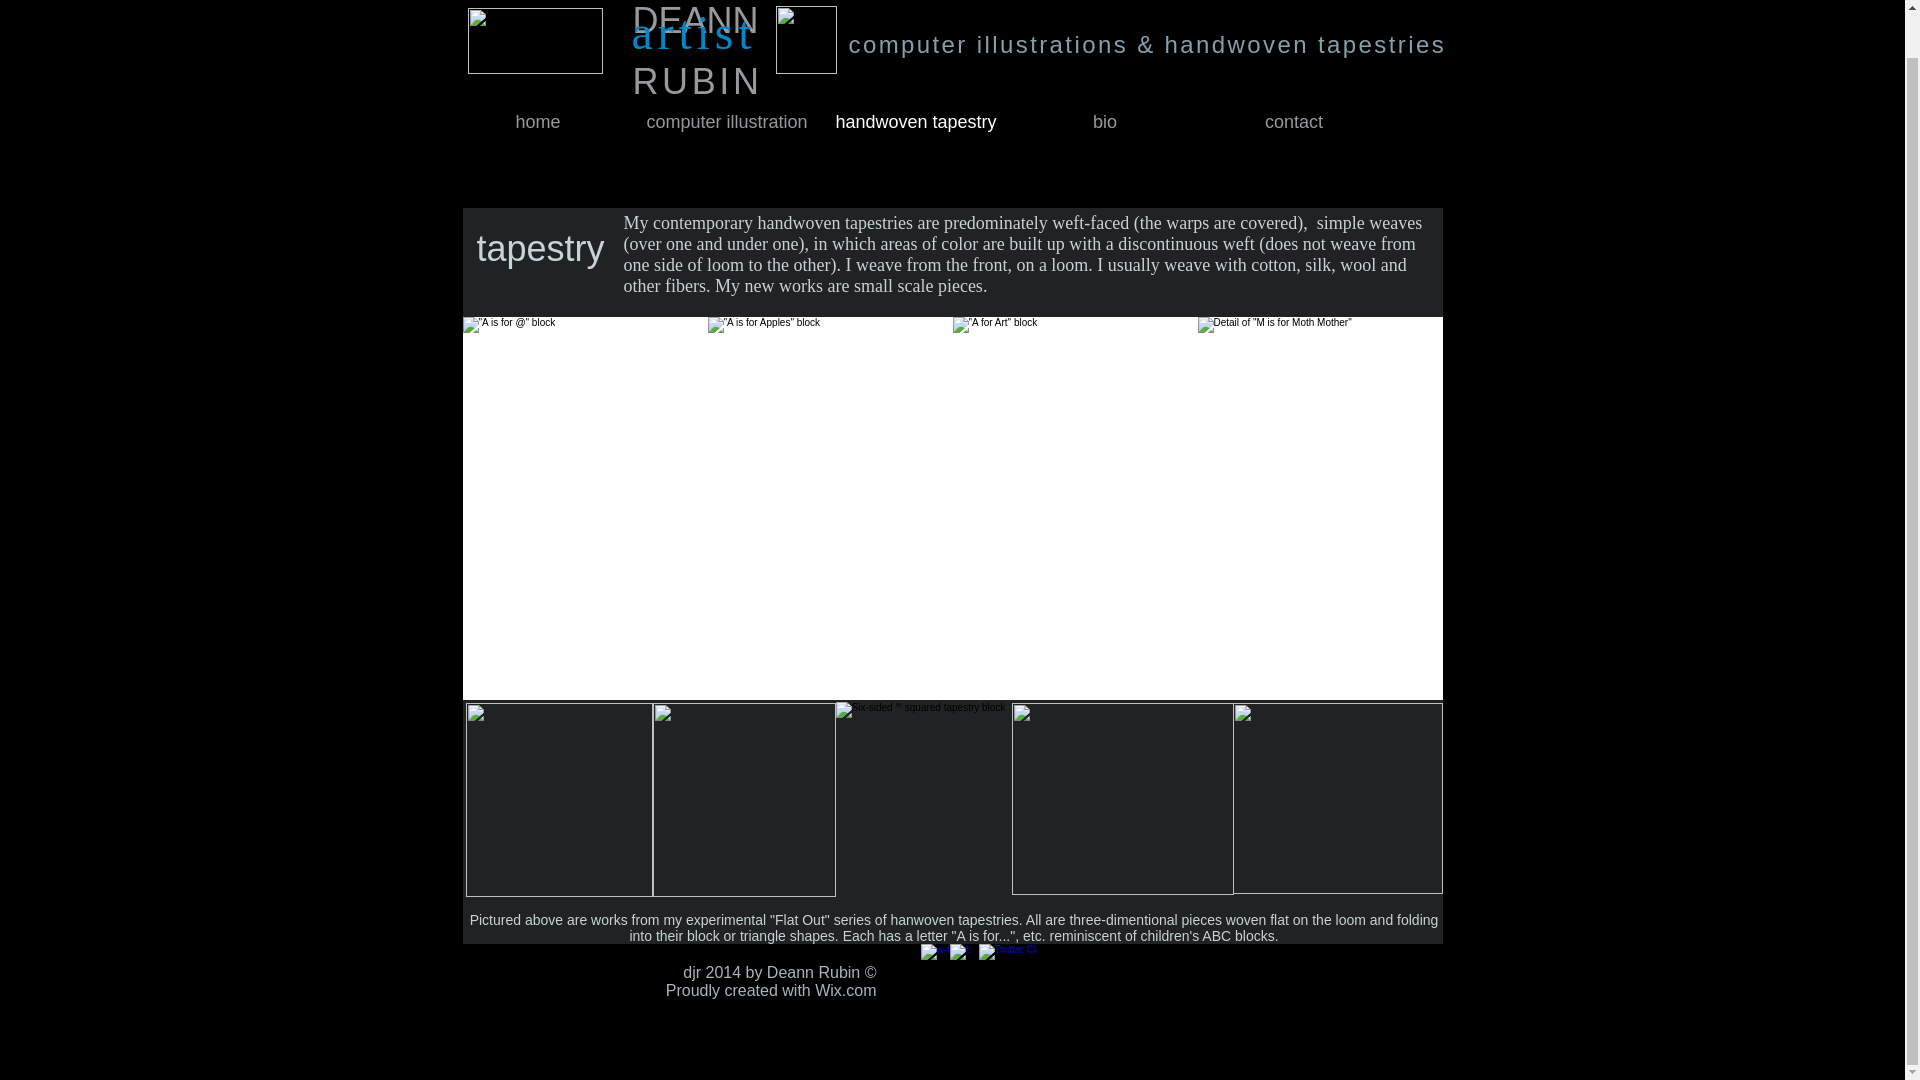 The height and width of the screenshot is (1080, 1920). What do you see at coordinates (1104, 122) in the screenshot?
I see `bio` at bounding box center [1104, 122].